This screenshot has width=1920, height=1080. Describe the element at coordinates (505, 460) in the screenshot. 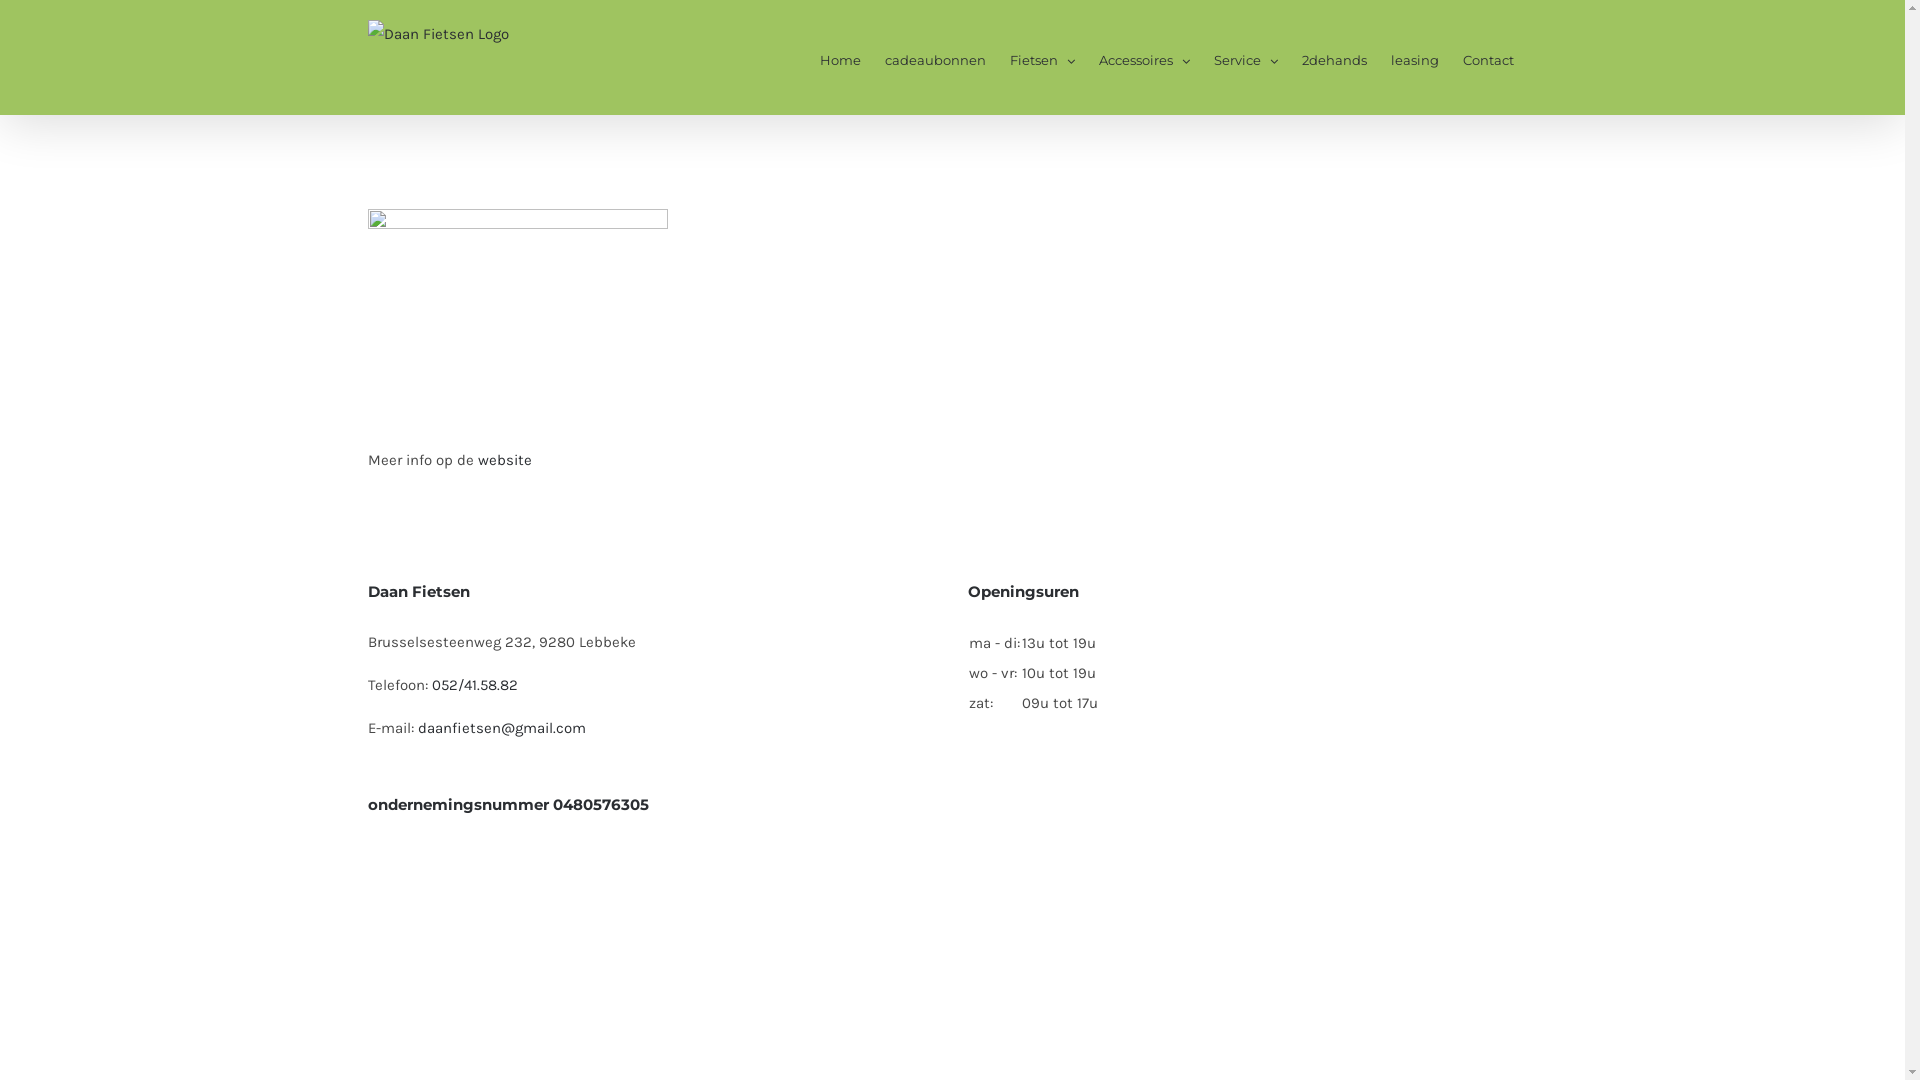

I see `website` at that location.